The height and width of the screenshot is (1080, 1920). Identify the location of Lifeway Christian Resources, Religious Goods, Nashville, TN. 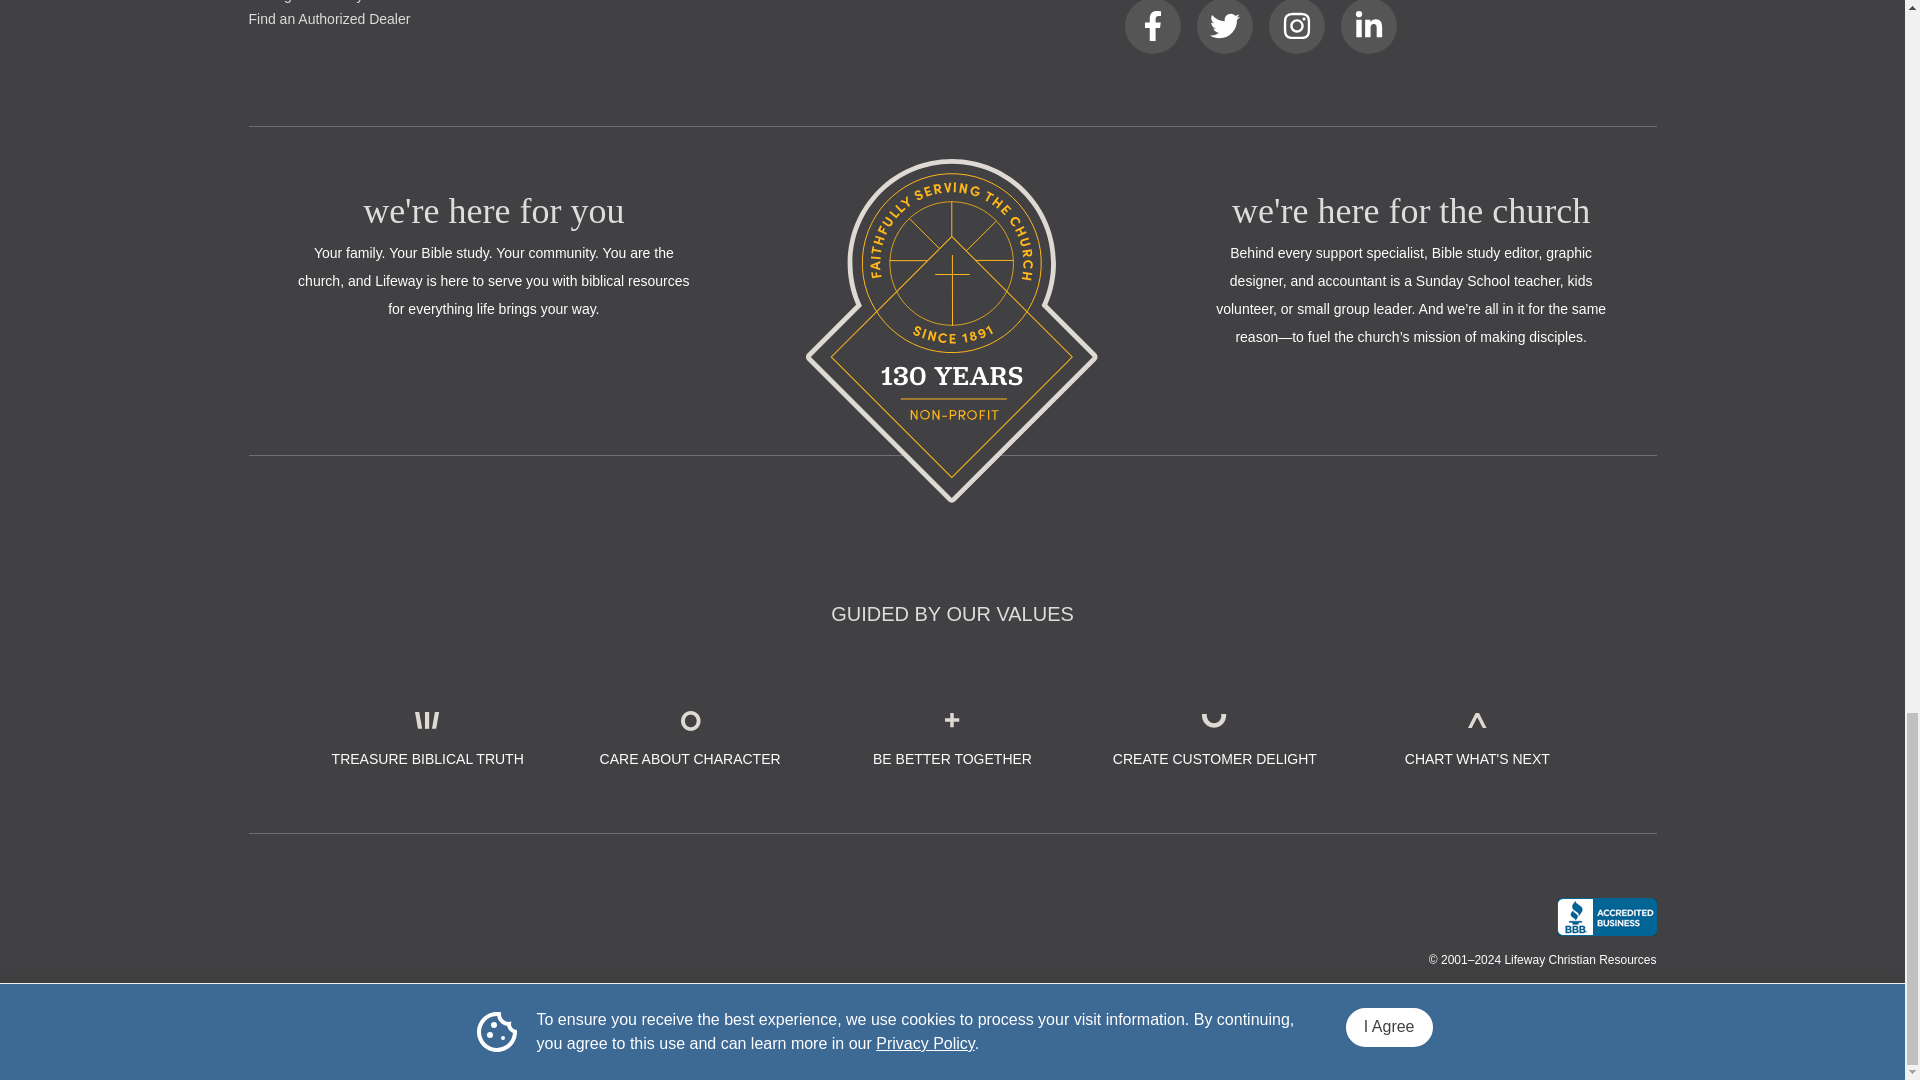
(1605, 916).